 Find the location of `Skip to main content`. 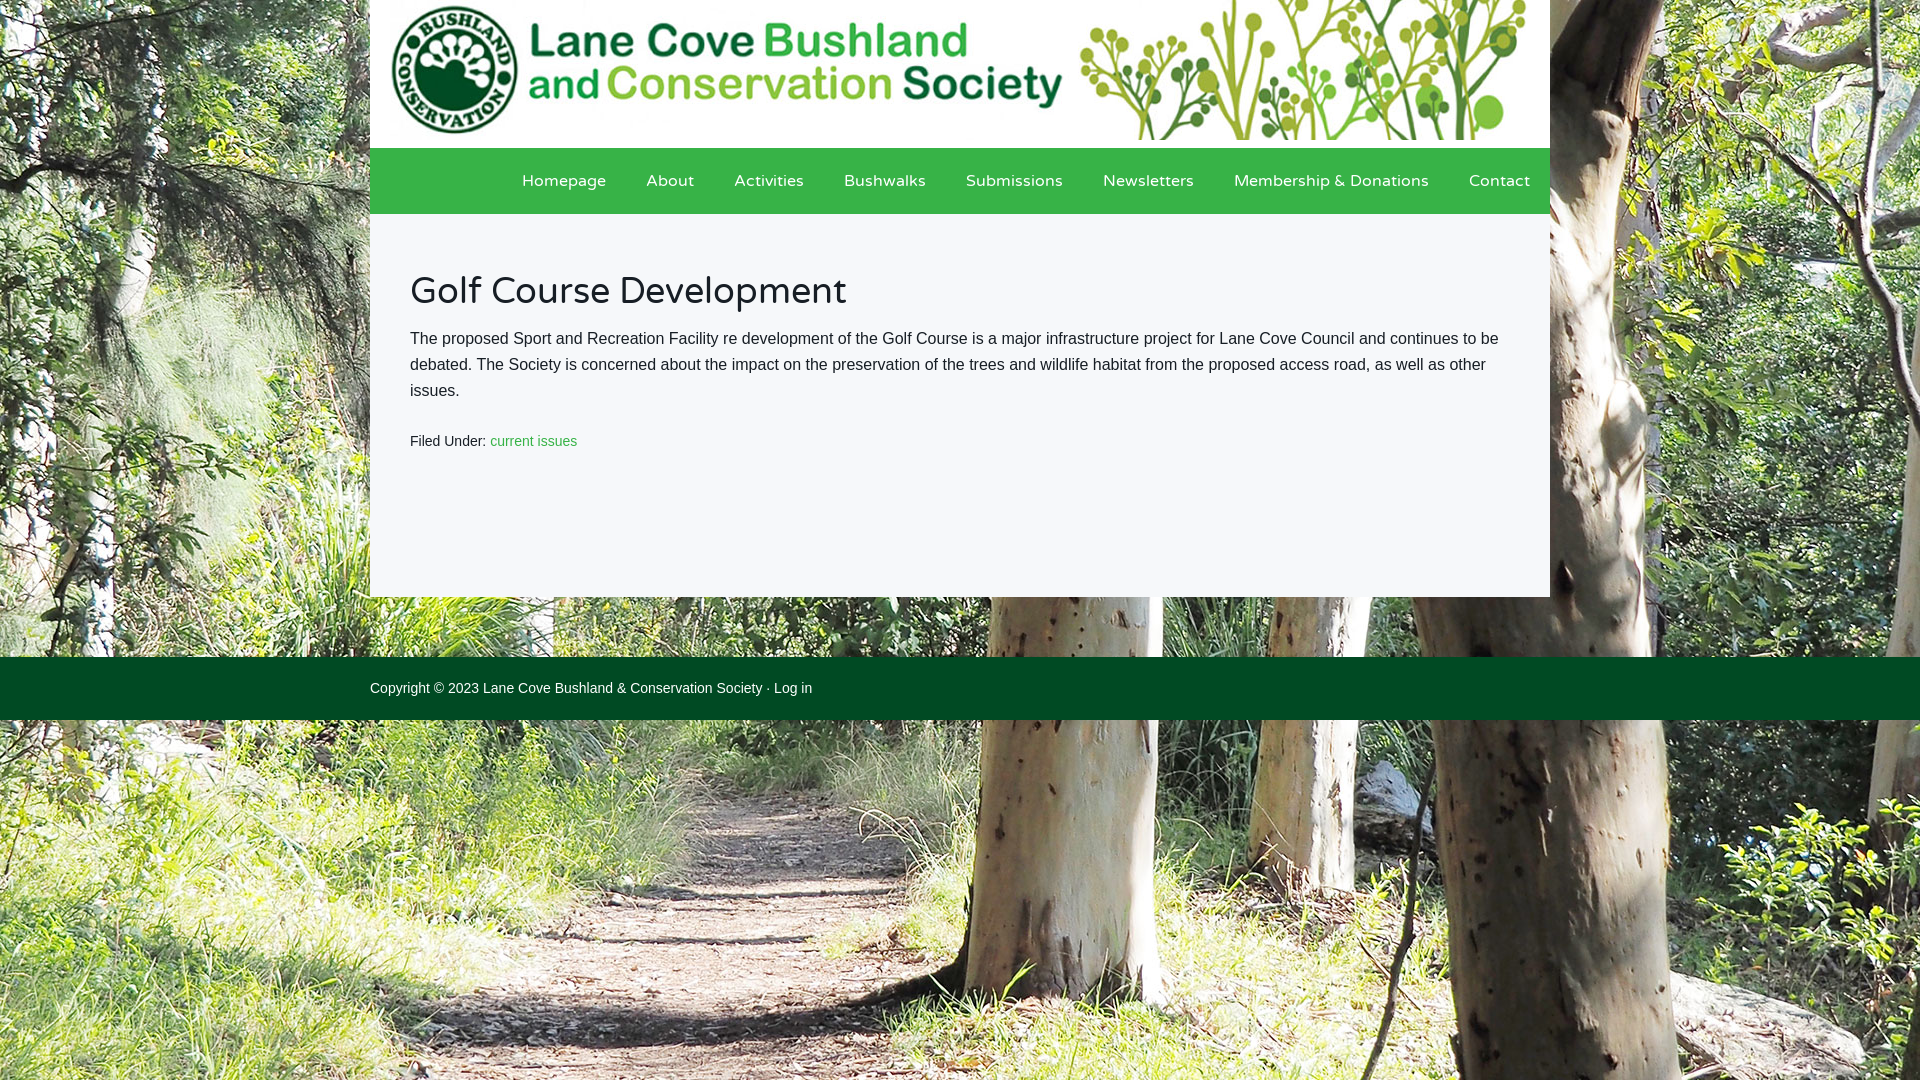

Skip to main content is located at coordinates (0, 0).